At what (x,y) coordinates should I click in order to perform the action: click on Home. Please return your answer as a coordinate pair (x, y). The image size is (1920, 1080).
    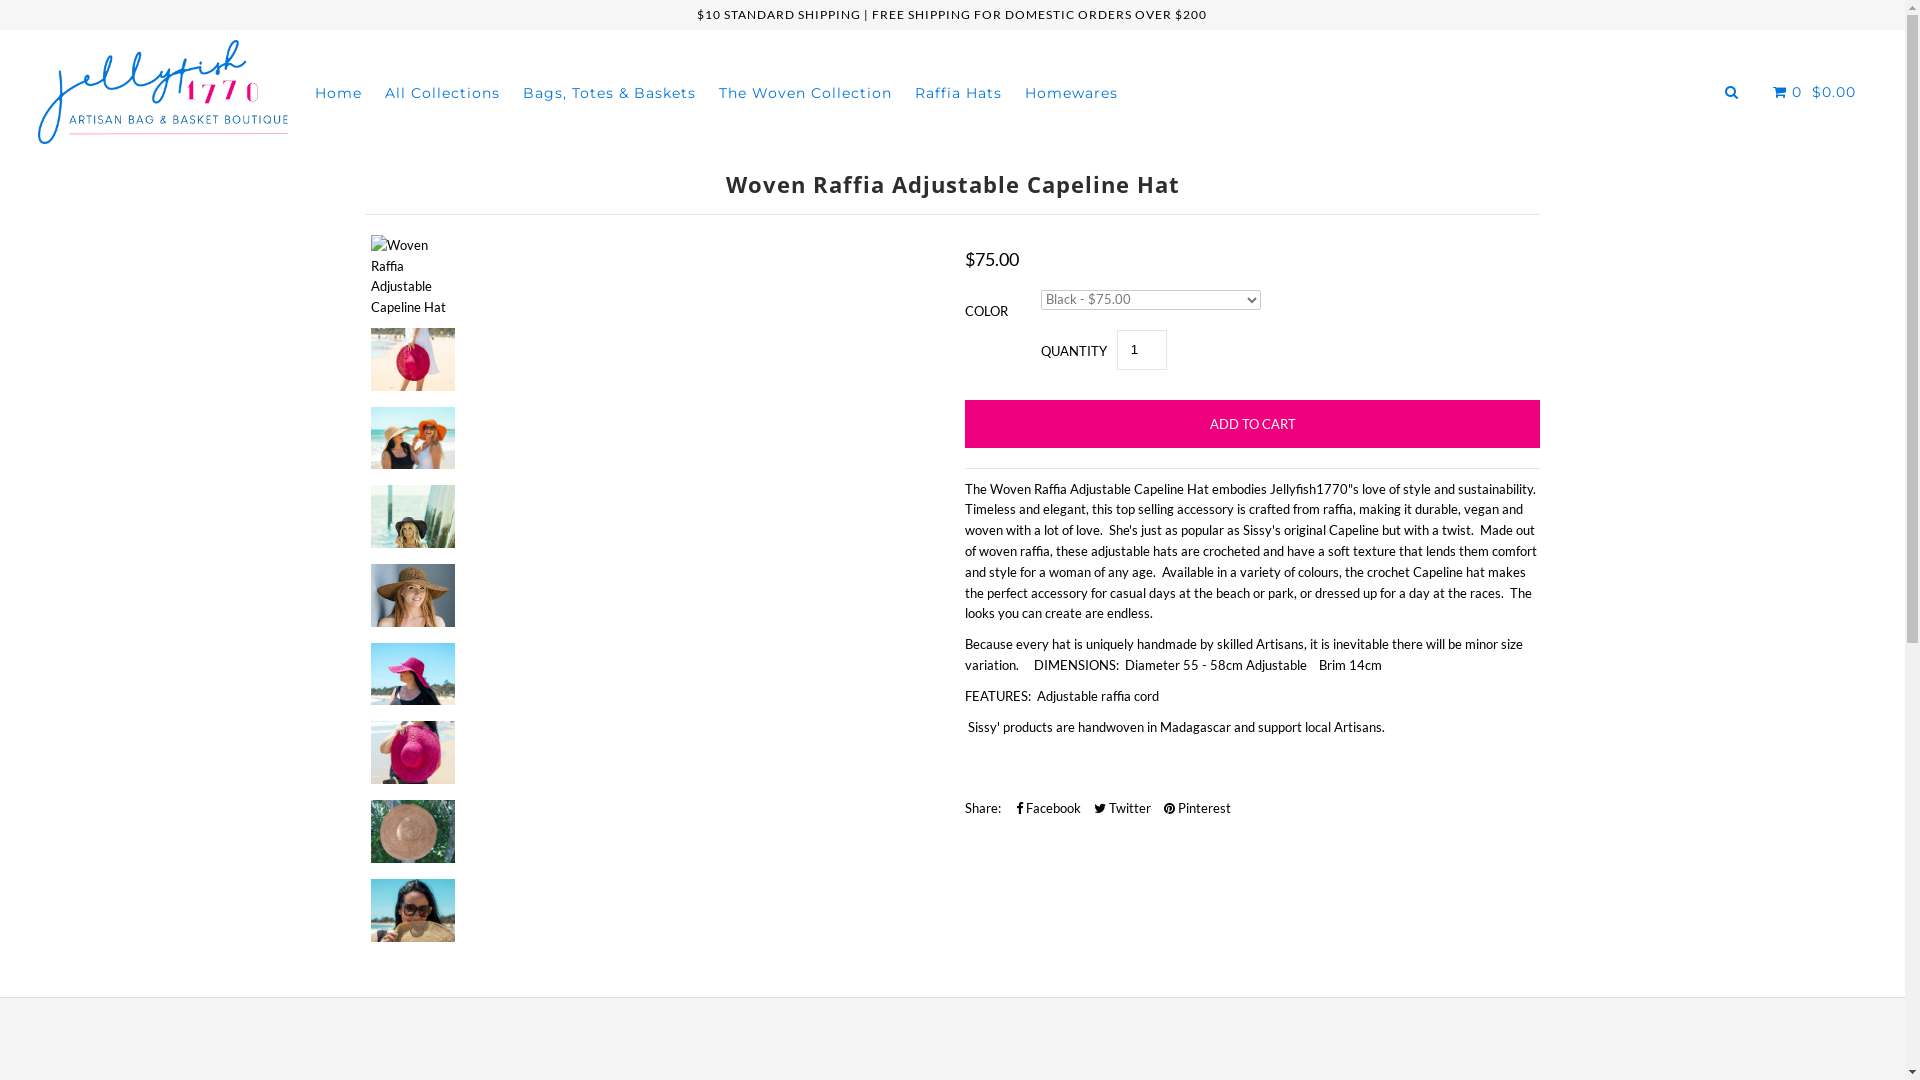
    Looking at the image, I should click on (338, 93).